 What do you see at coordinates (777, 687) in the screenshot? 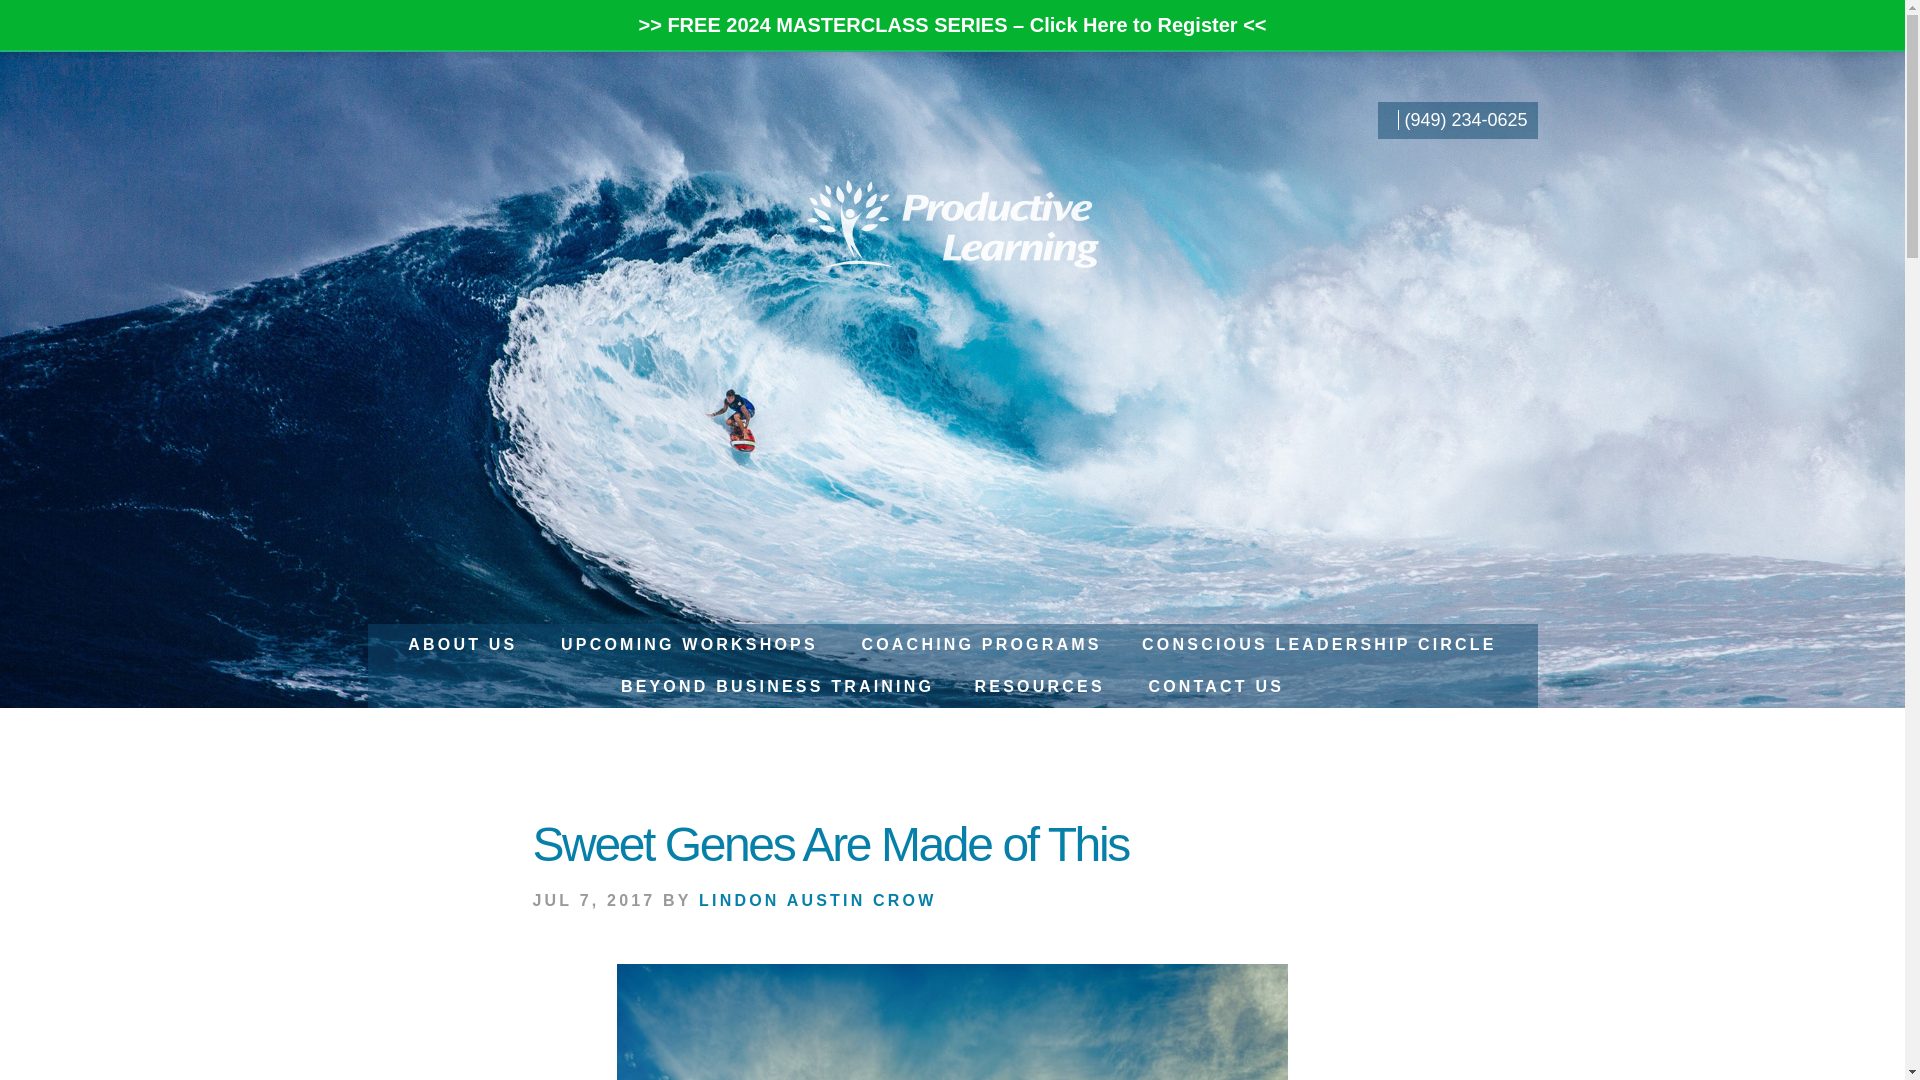
I see `BEYOND BUSINESS TRAINING` at bounding box center [777, 687].